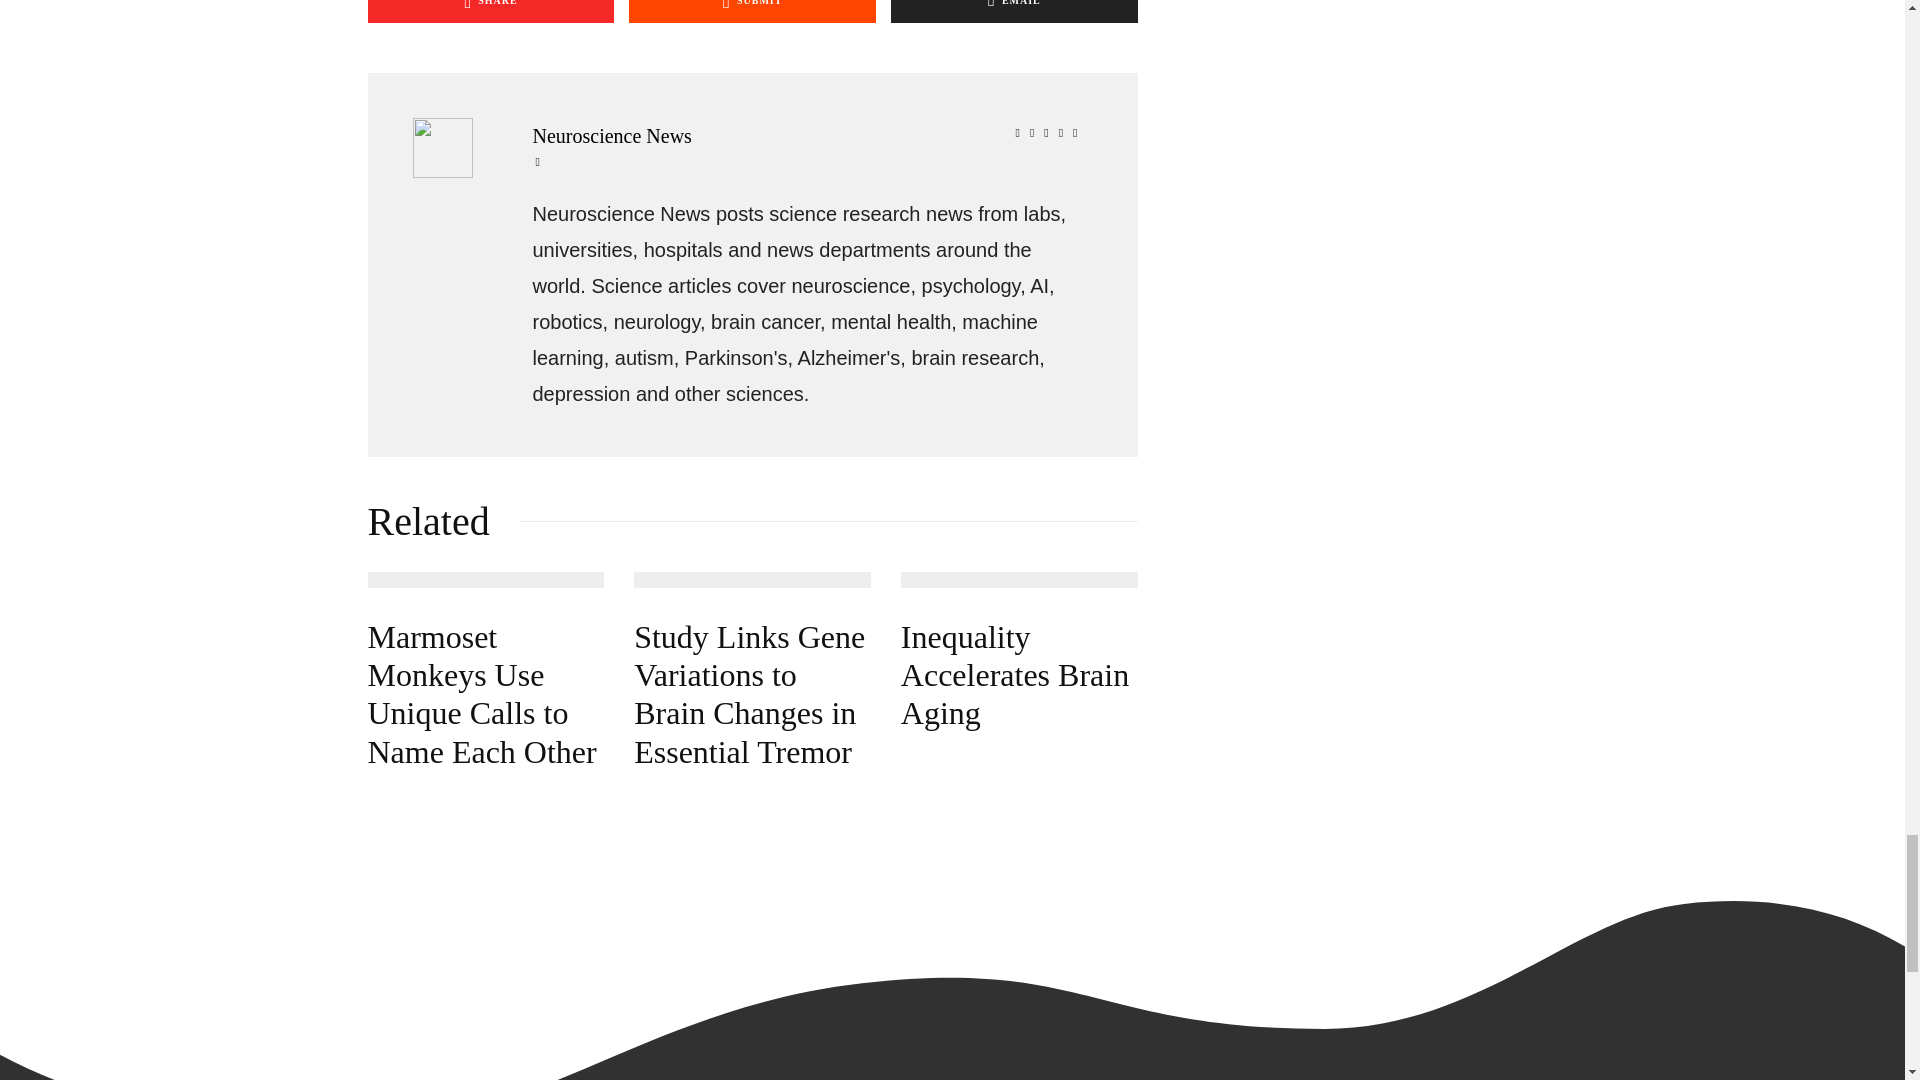  I want to click on EMAIL, so click(1014, 11).